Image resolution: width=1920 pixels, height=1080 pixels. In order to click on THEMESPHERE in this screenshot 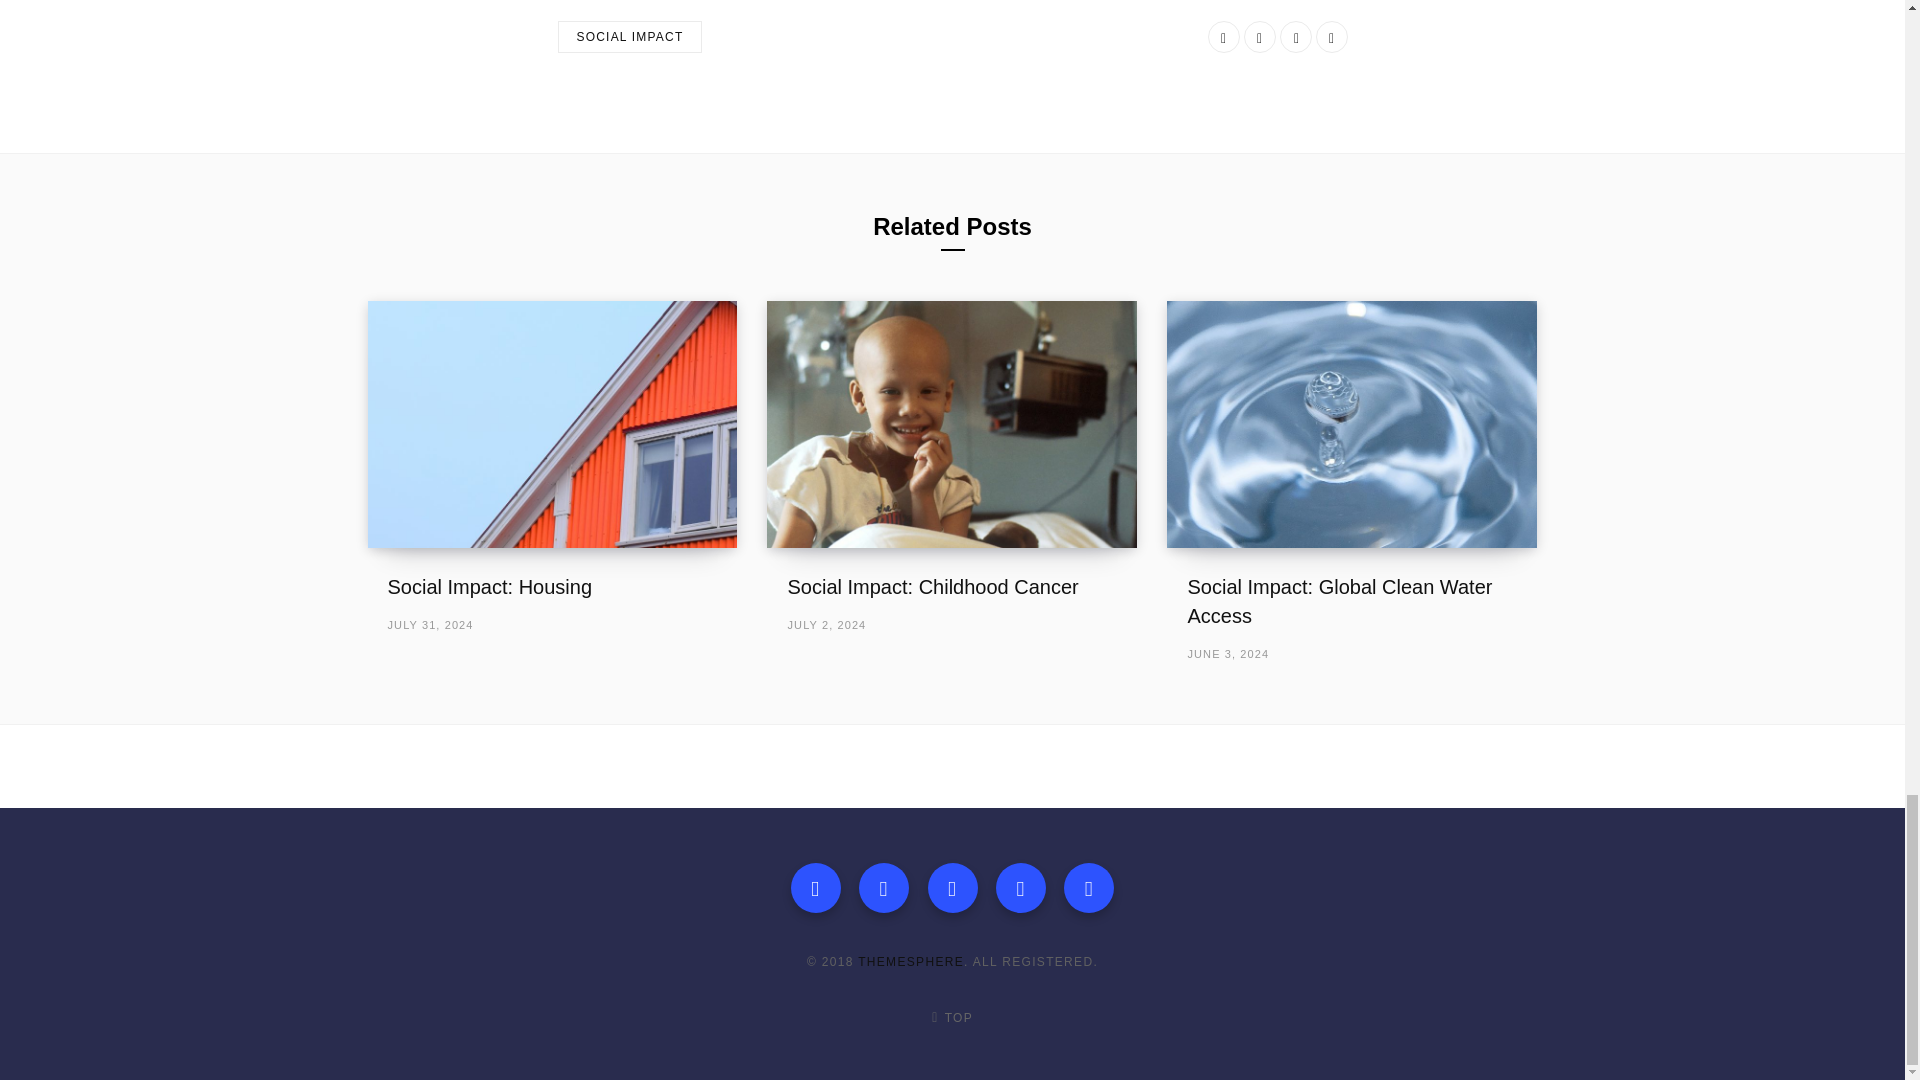, I will do `click(910, 961)`.